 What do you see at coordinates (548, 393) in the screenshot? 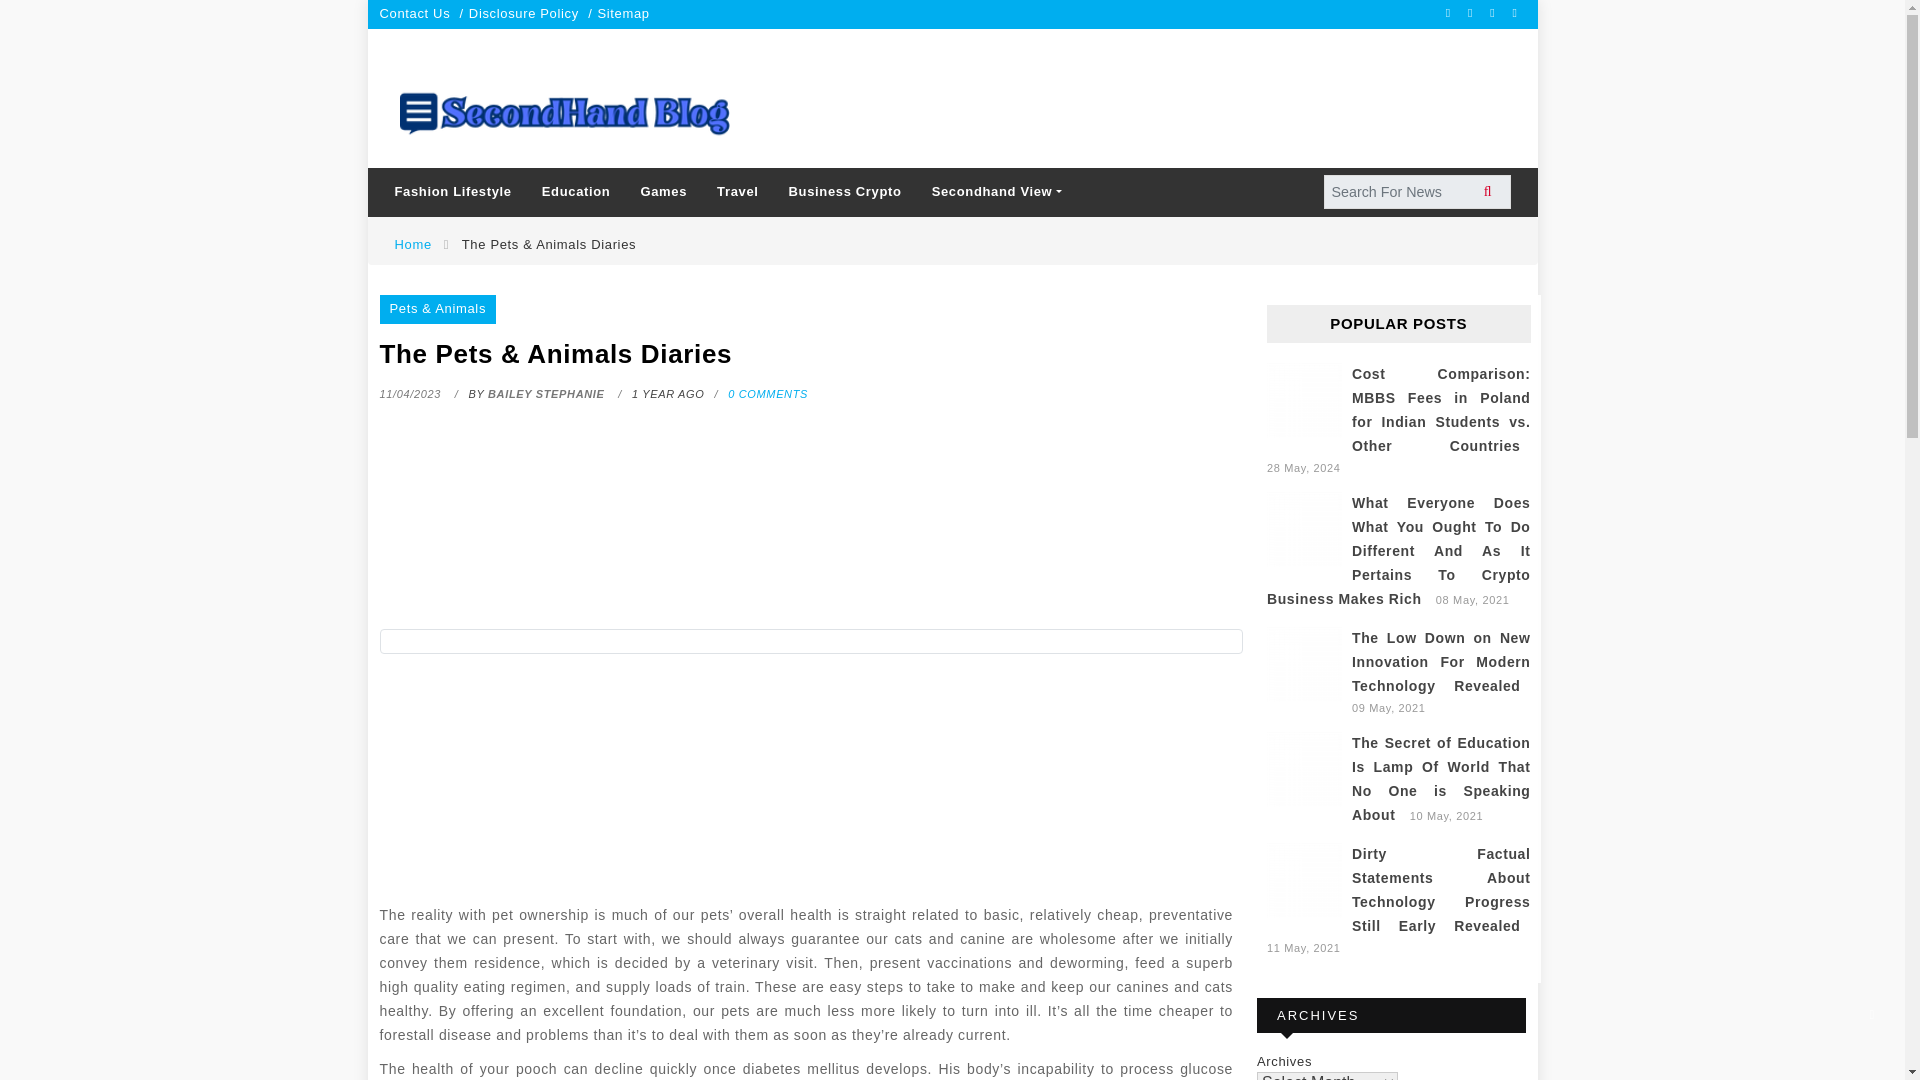
I see `BAILEY STEPHANIE` at bounding box center [548, 393].